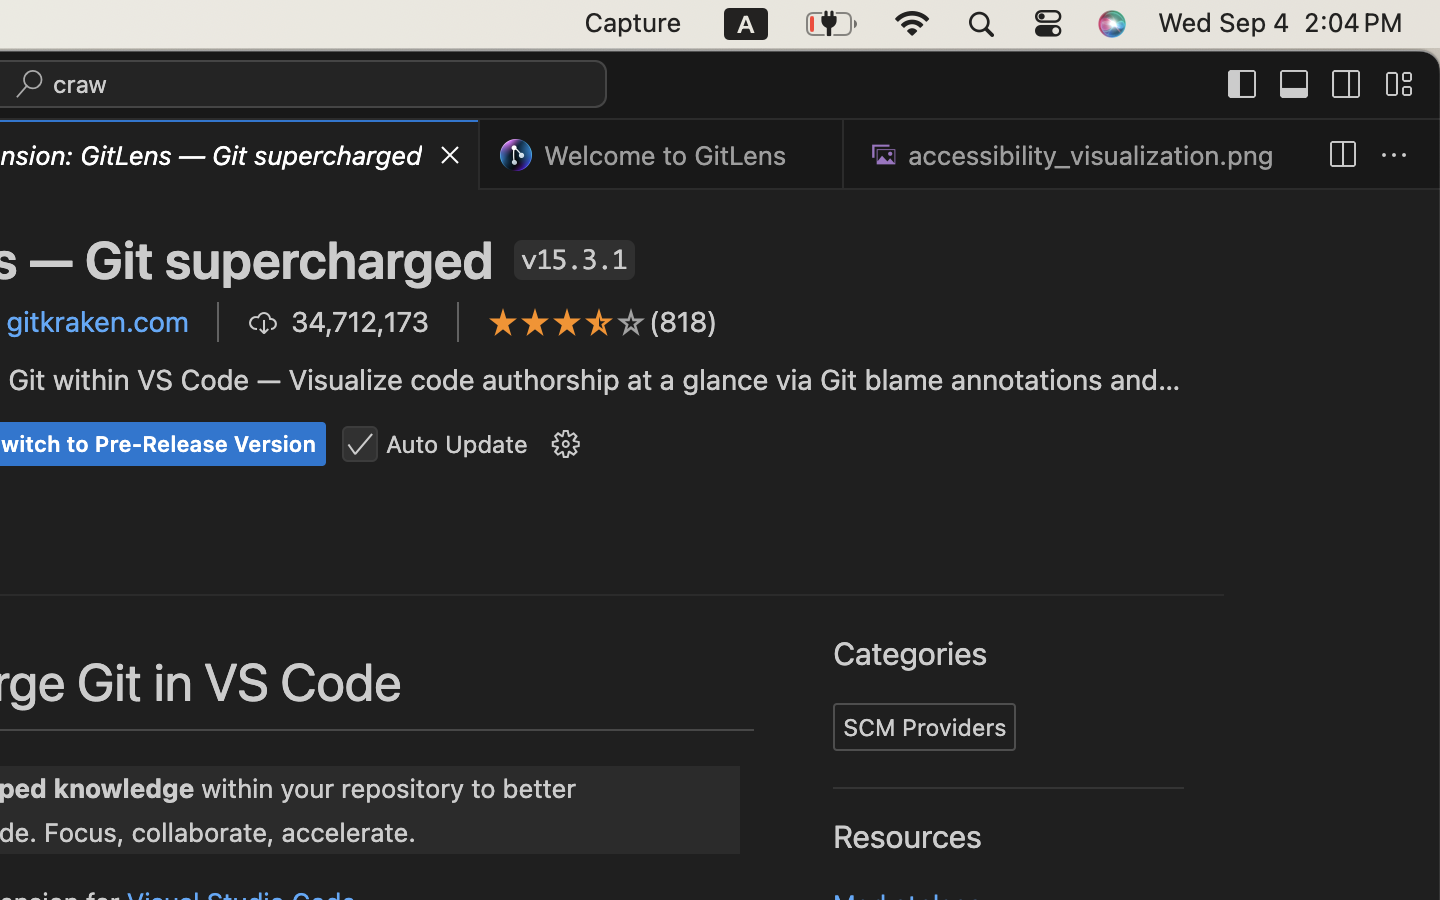 This screenshot has height=900, width=1440. Describe the element at coordinates (81, 84) in the screenshot. I see `craw` at that location.